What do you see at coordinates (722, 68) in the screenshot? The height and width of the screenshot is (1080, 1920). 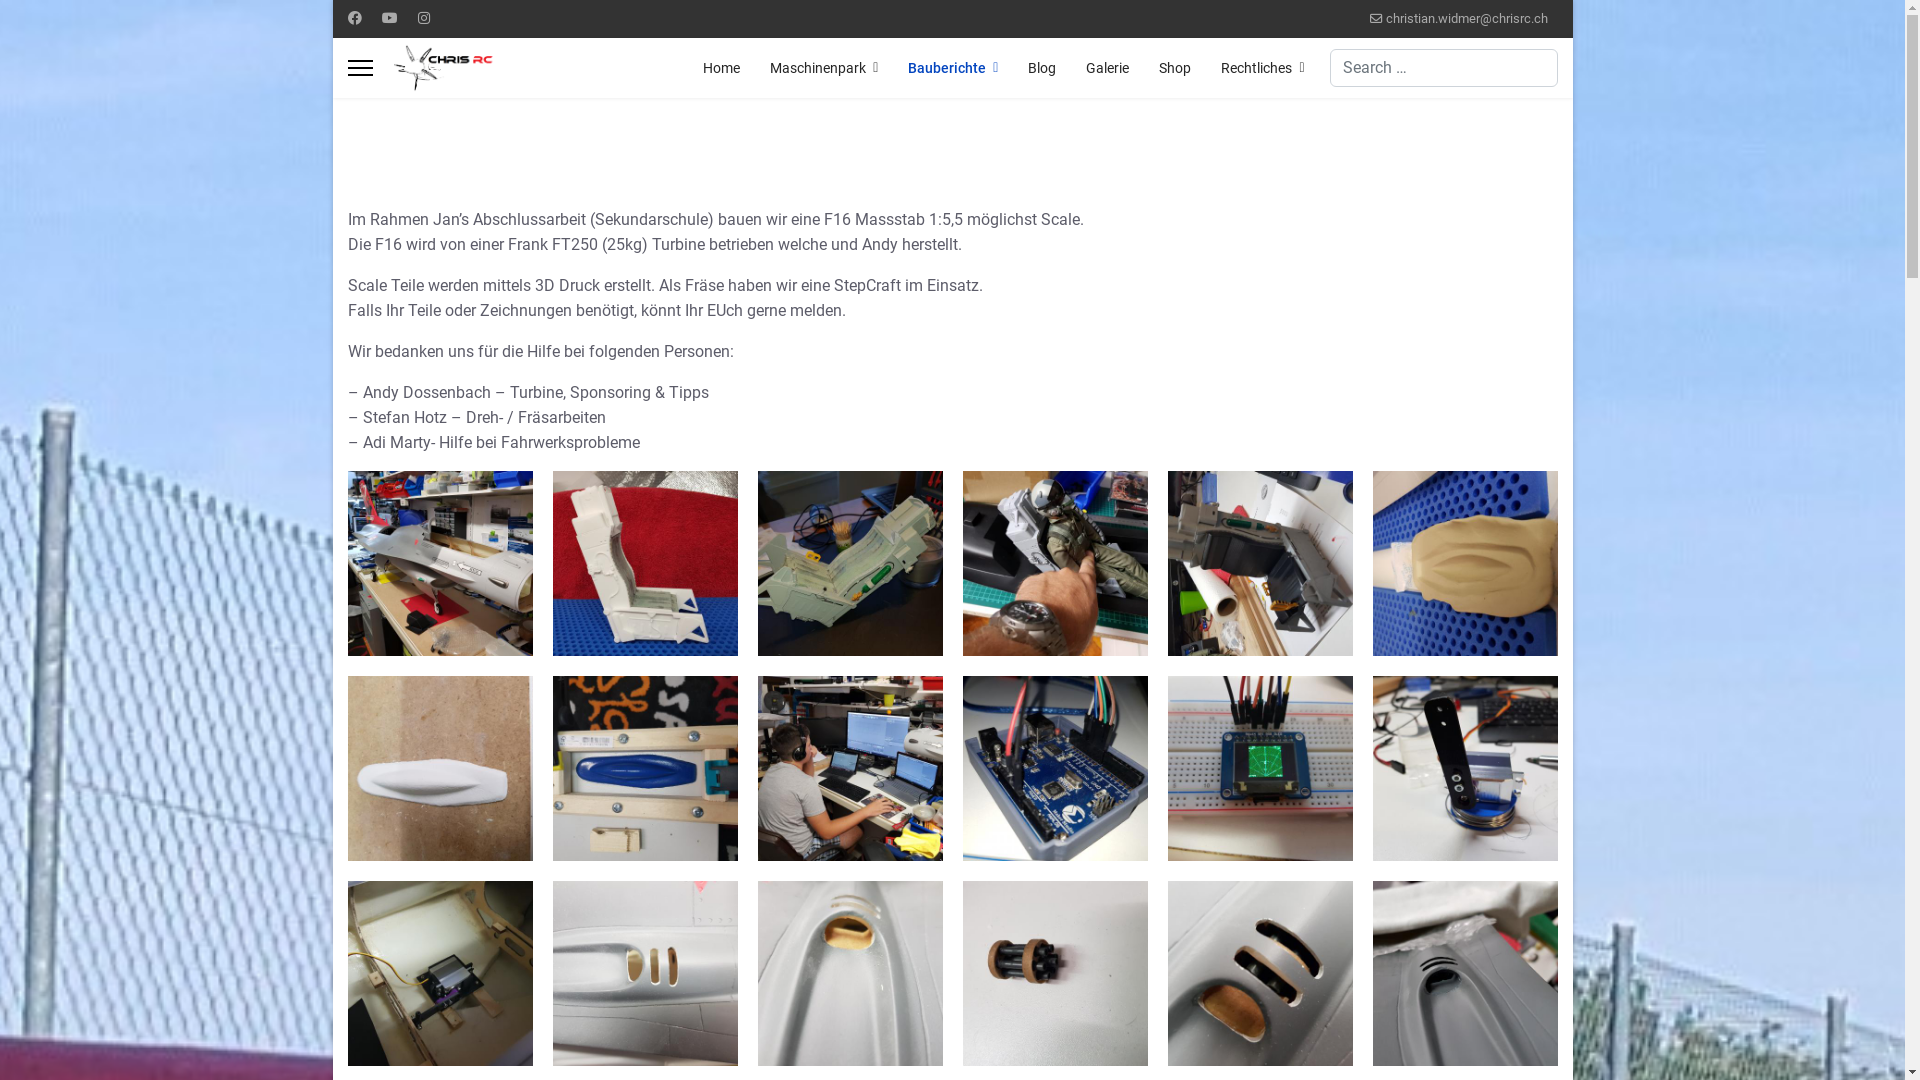 I see `Home` at bounding box center [722, 68].